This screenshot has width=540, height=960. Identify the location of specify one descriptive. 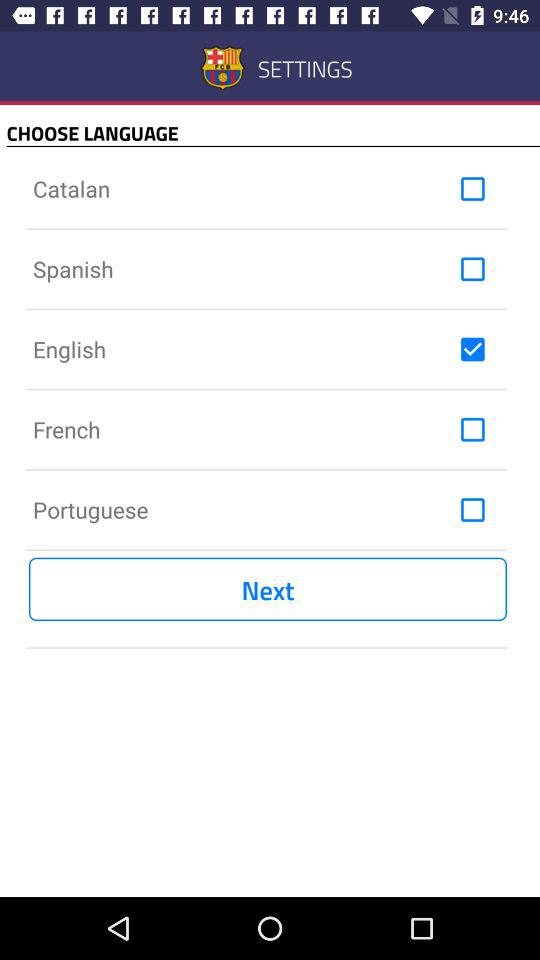
(472, 349).